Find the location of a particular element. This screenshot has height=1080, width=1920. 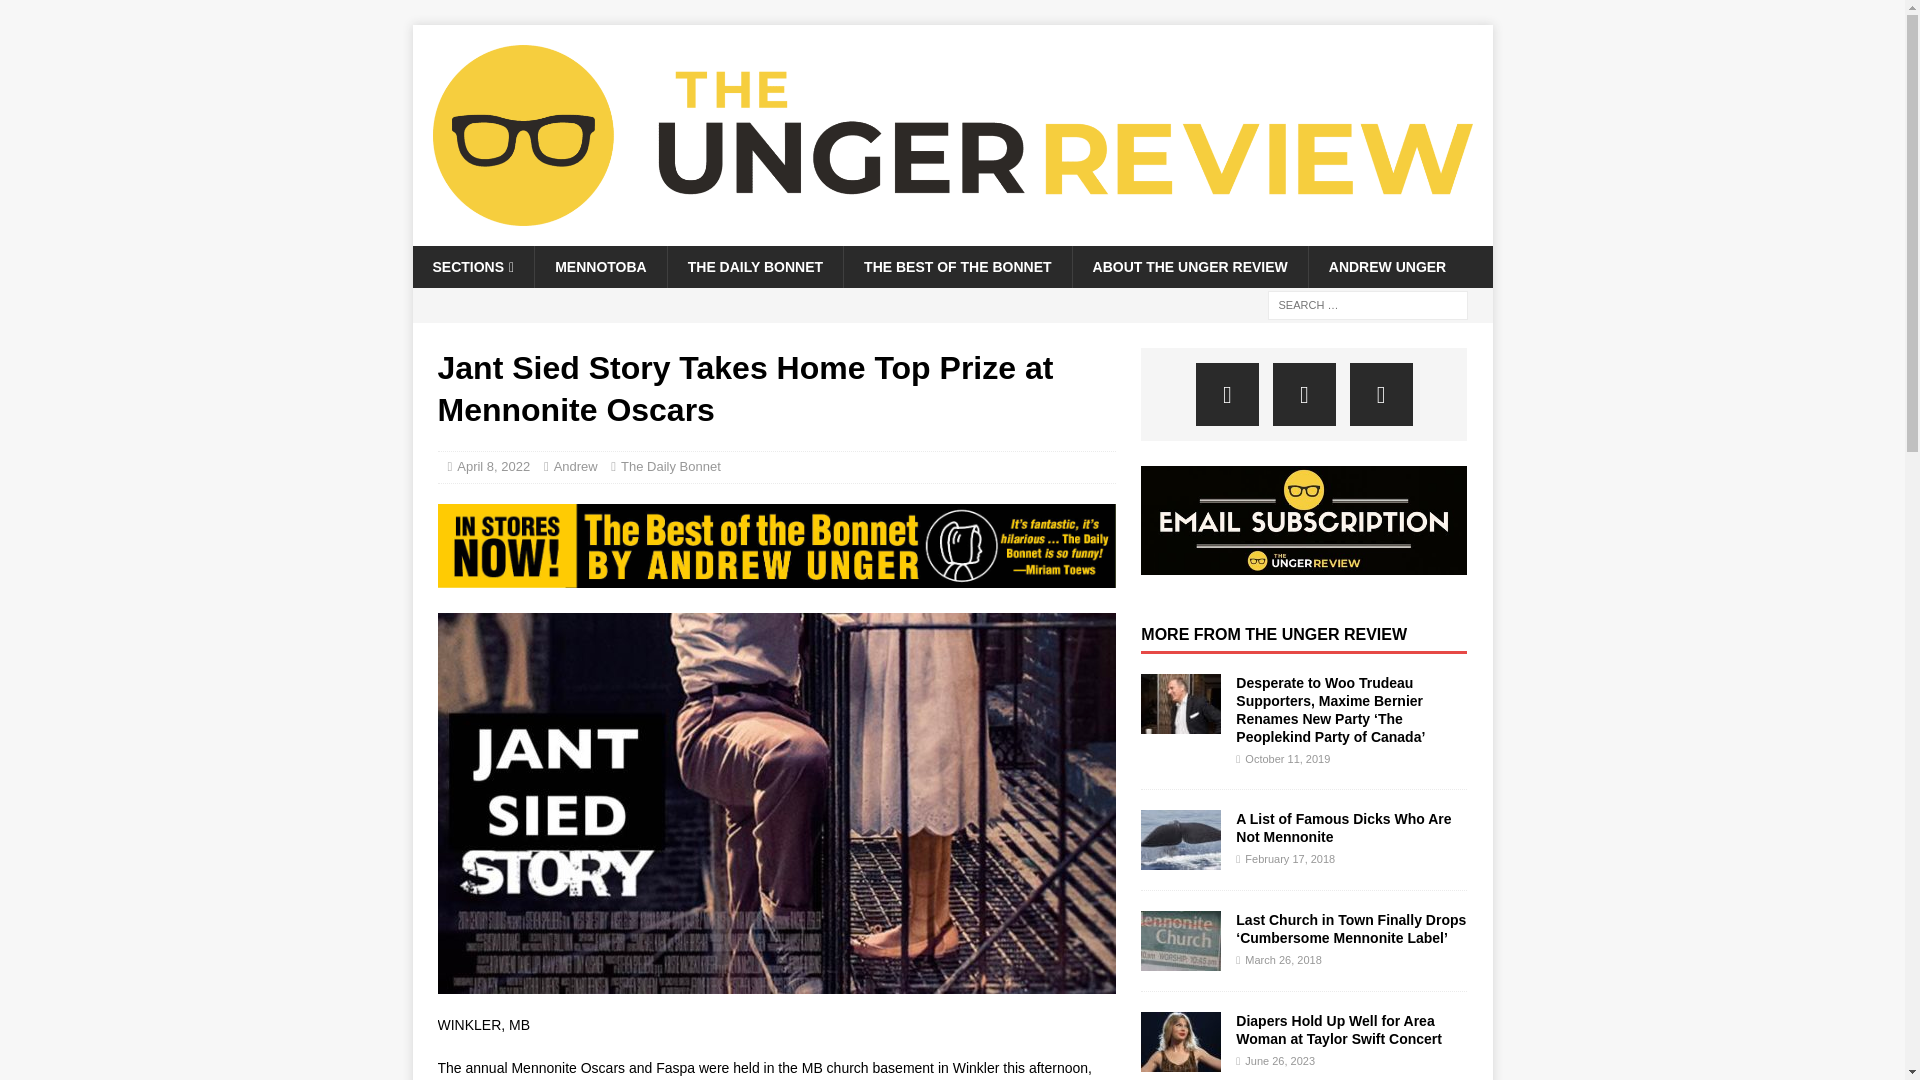

MENNOTOBA is located at coordinates (600, 267).